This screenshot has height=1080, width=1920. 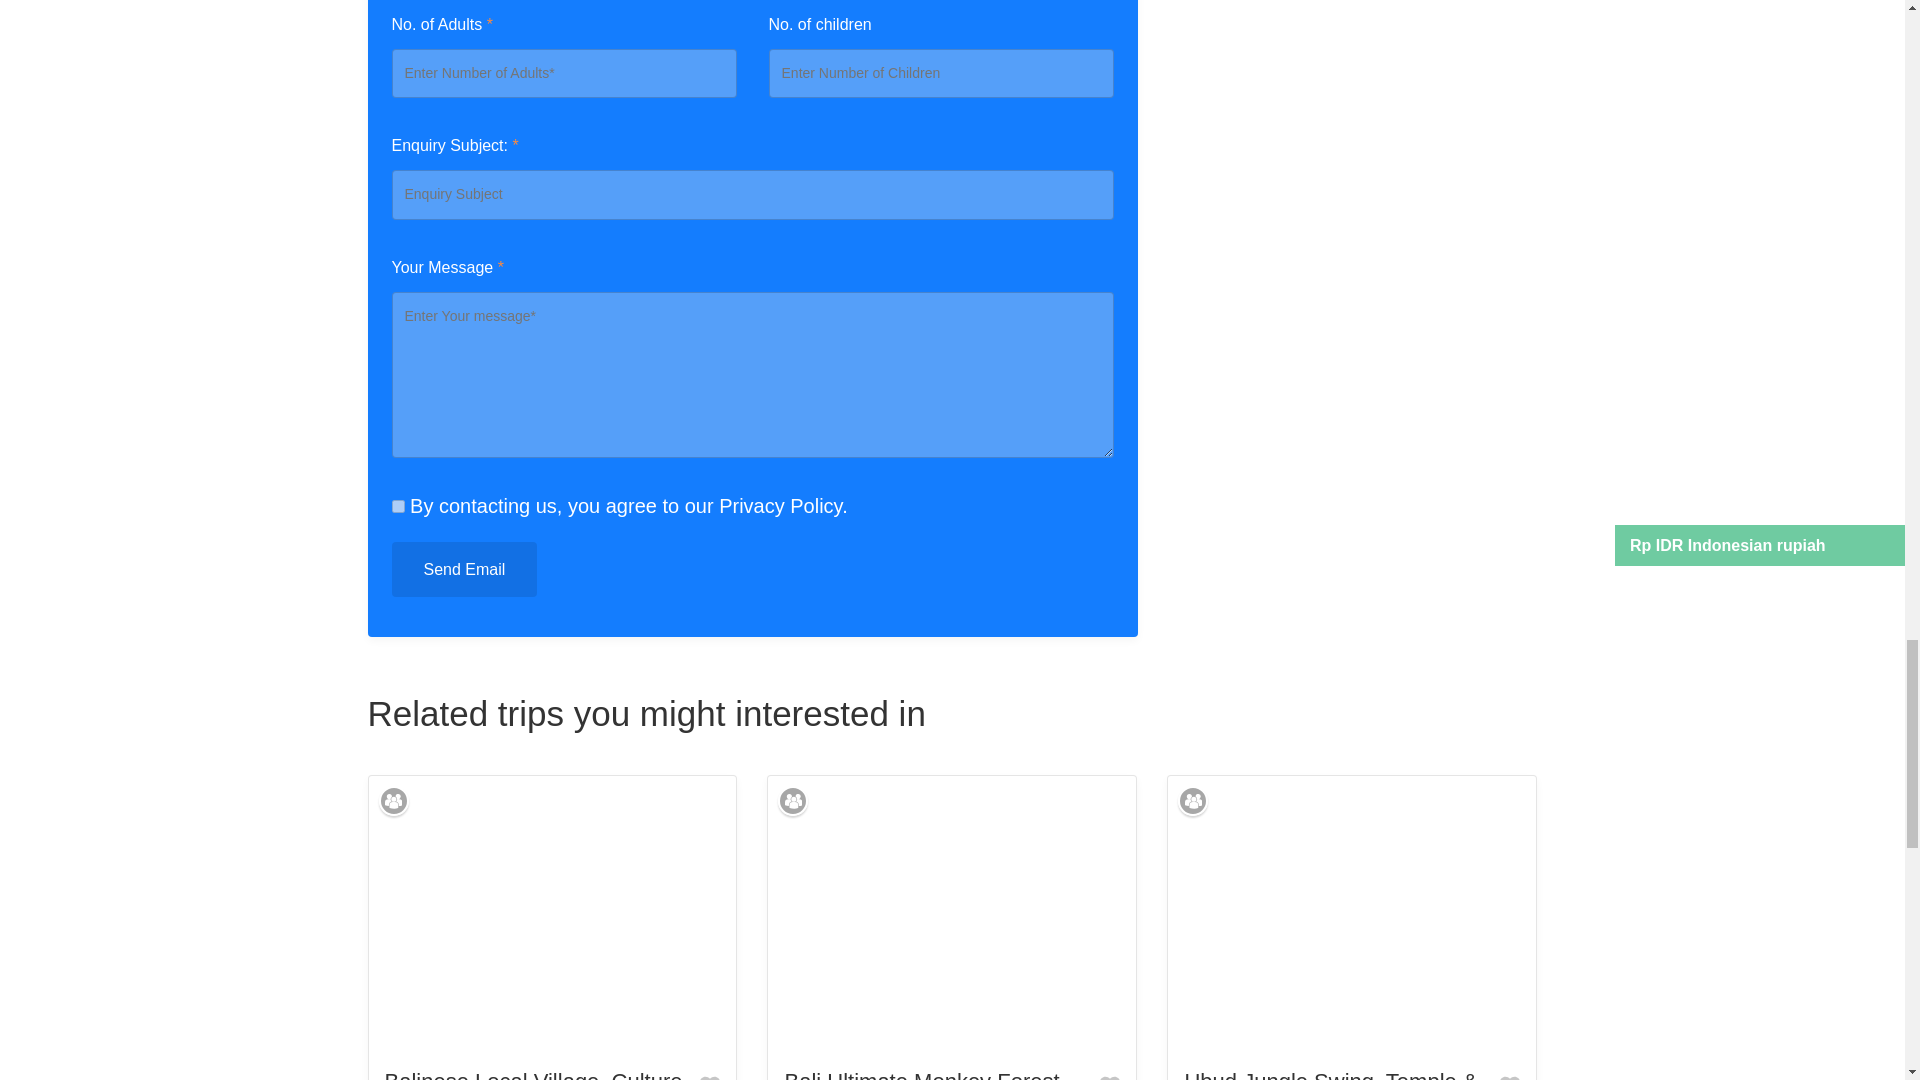 What do you see at coordinates (398, 506) in the screenshot?
I see `on` at bounding box center [398, 506].